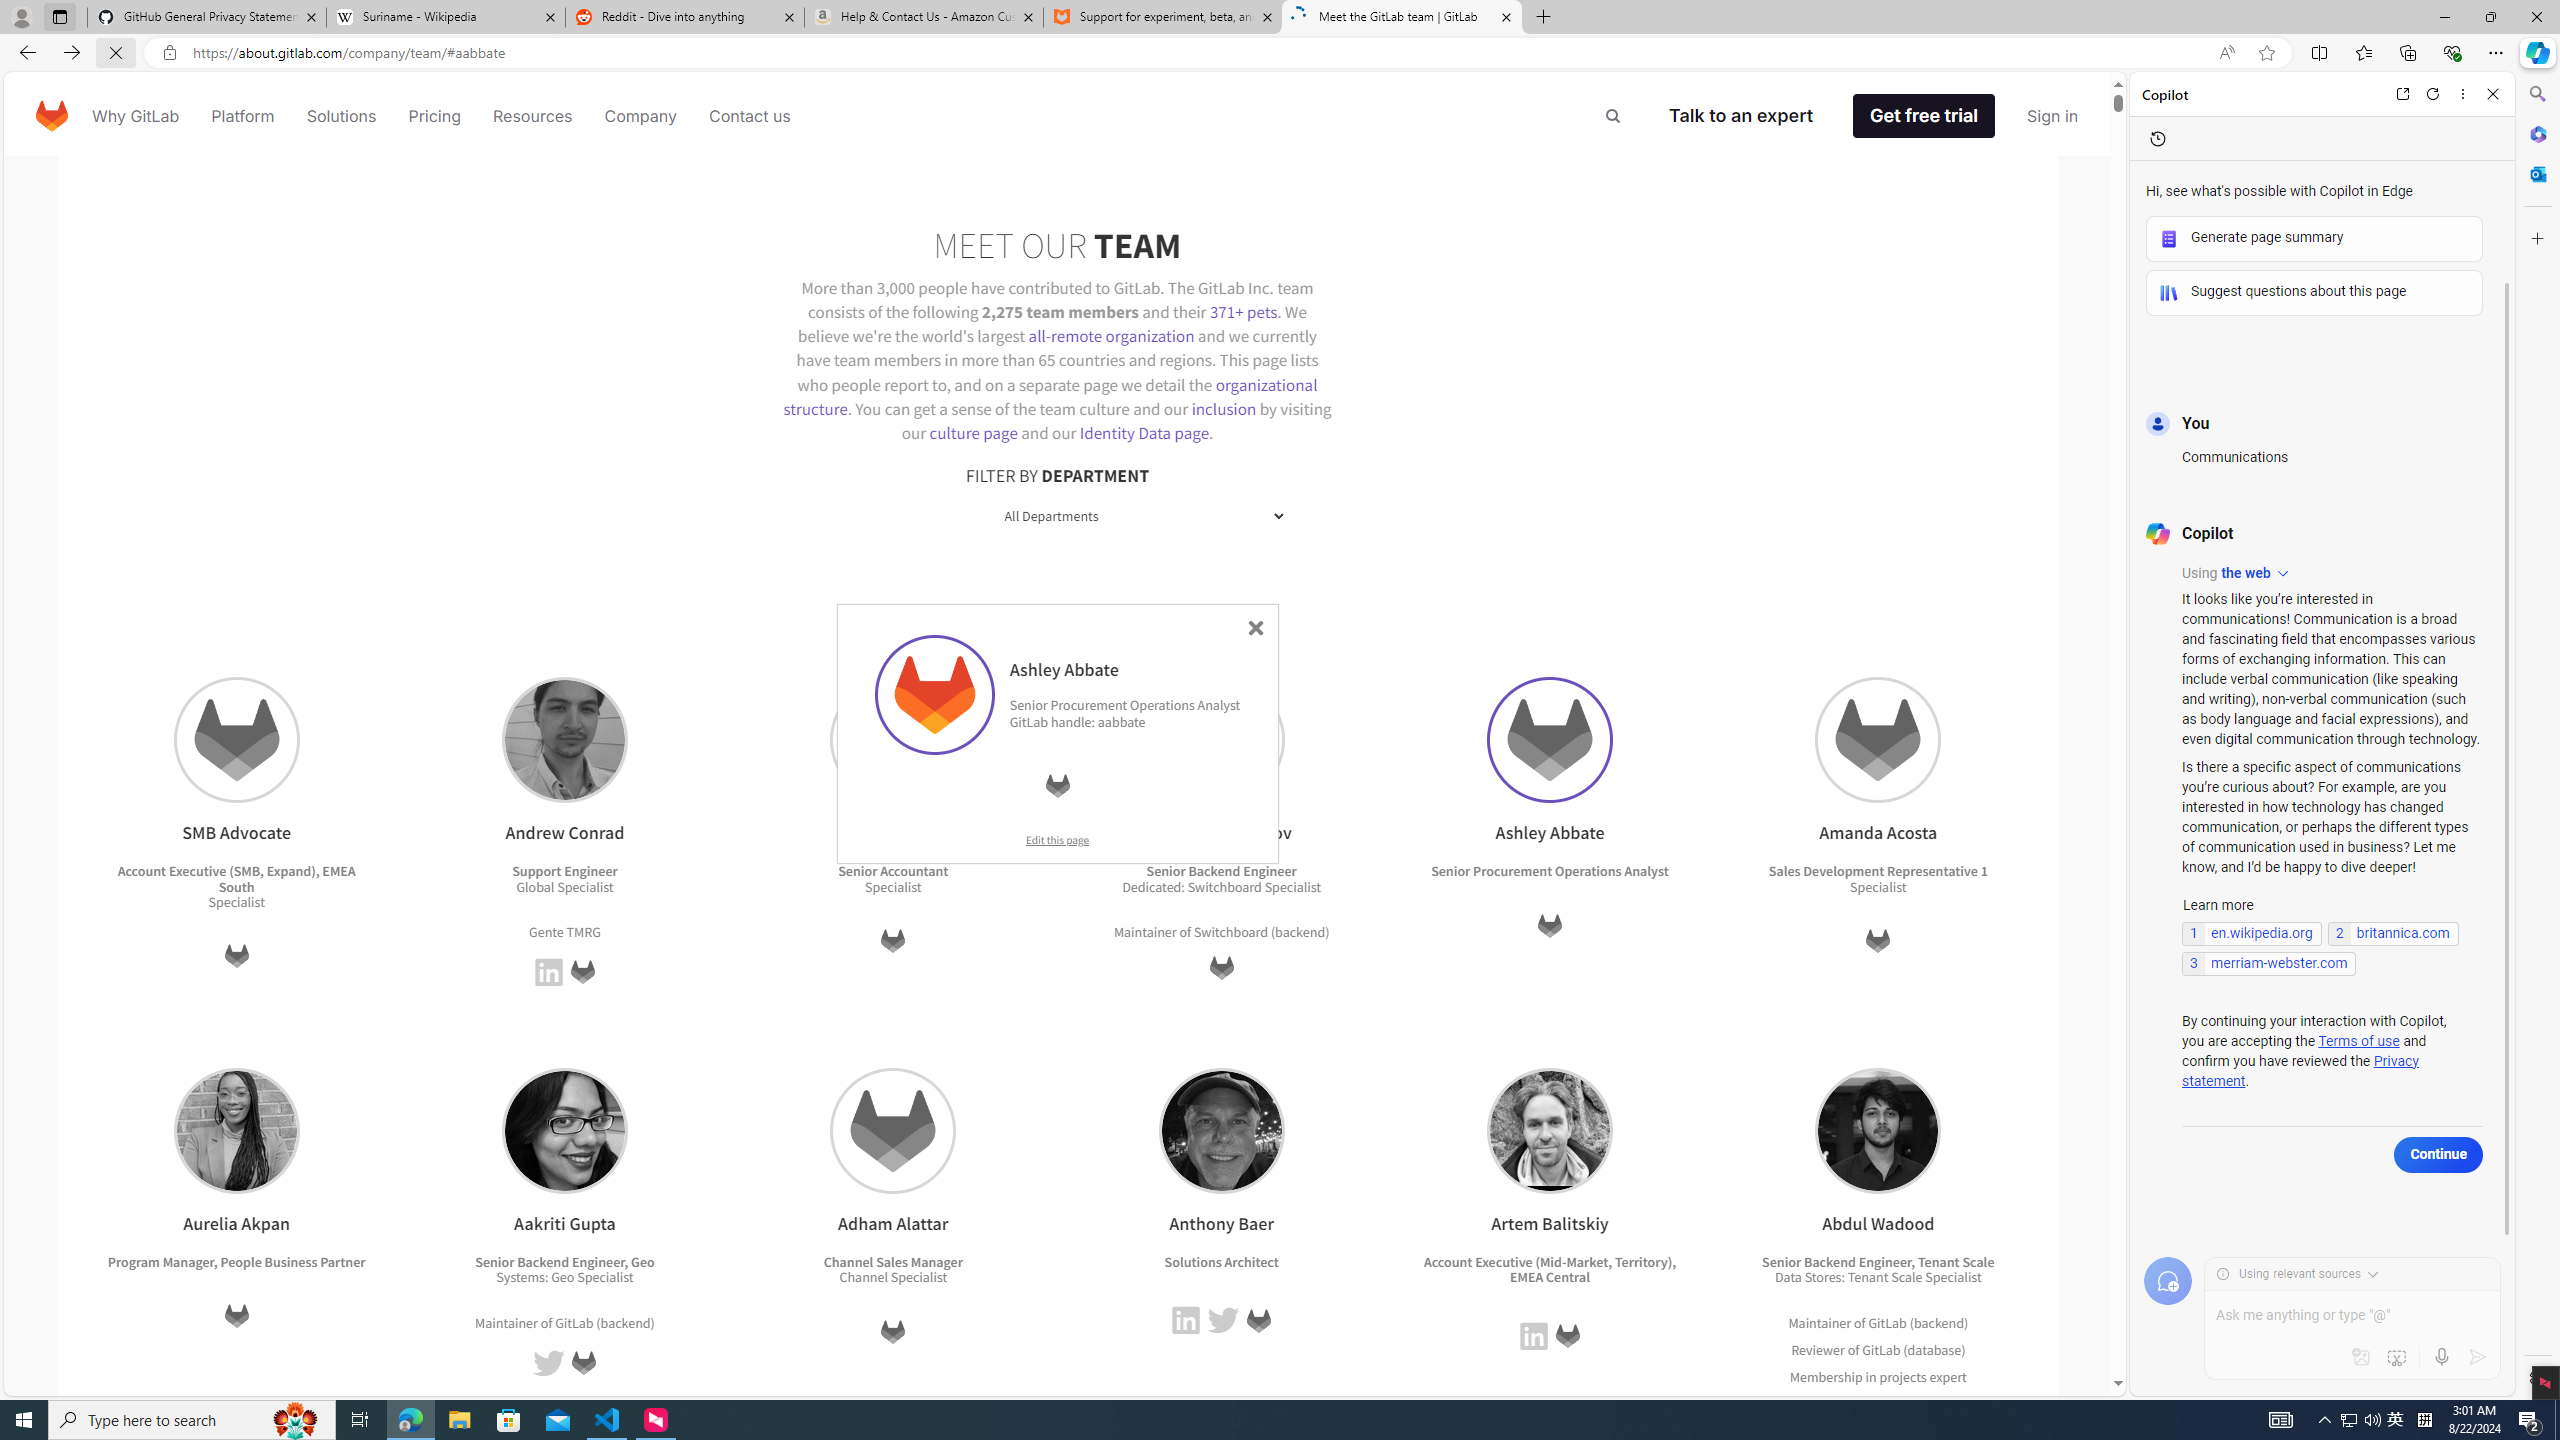 The width and height of the screenshot is (2560, 1440). I want to click on Abdul Wadood, so click(1877, 1130).